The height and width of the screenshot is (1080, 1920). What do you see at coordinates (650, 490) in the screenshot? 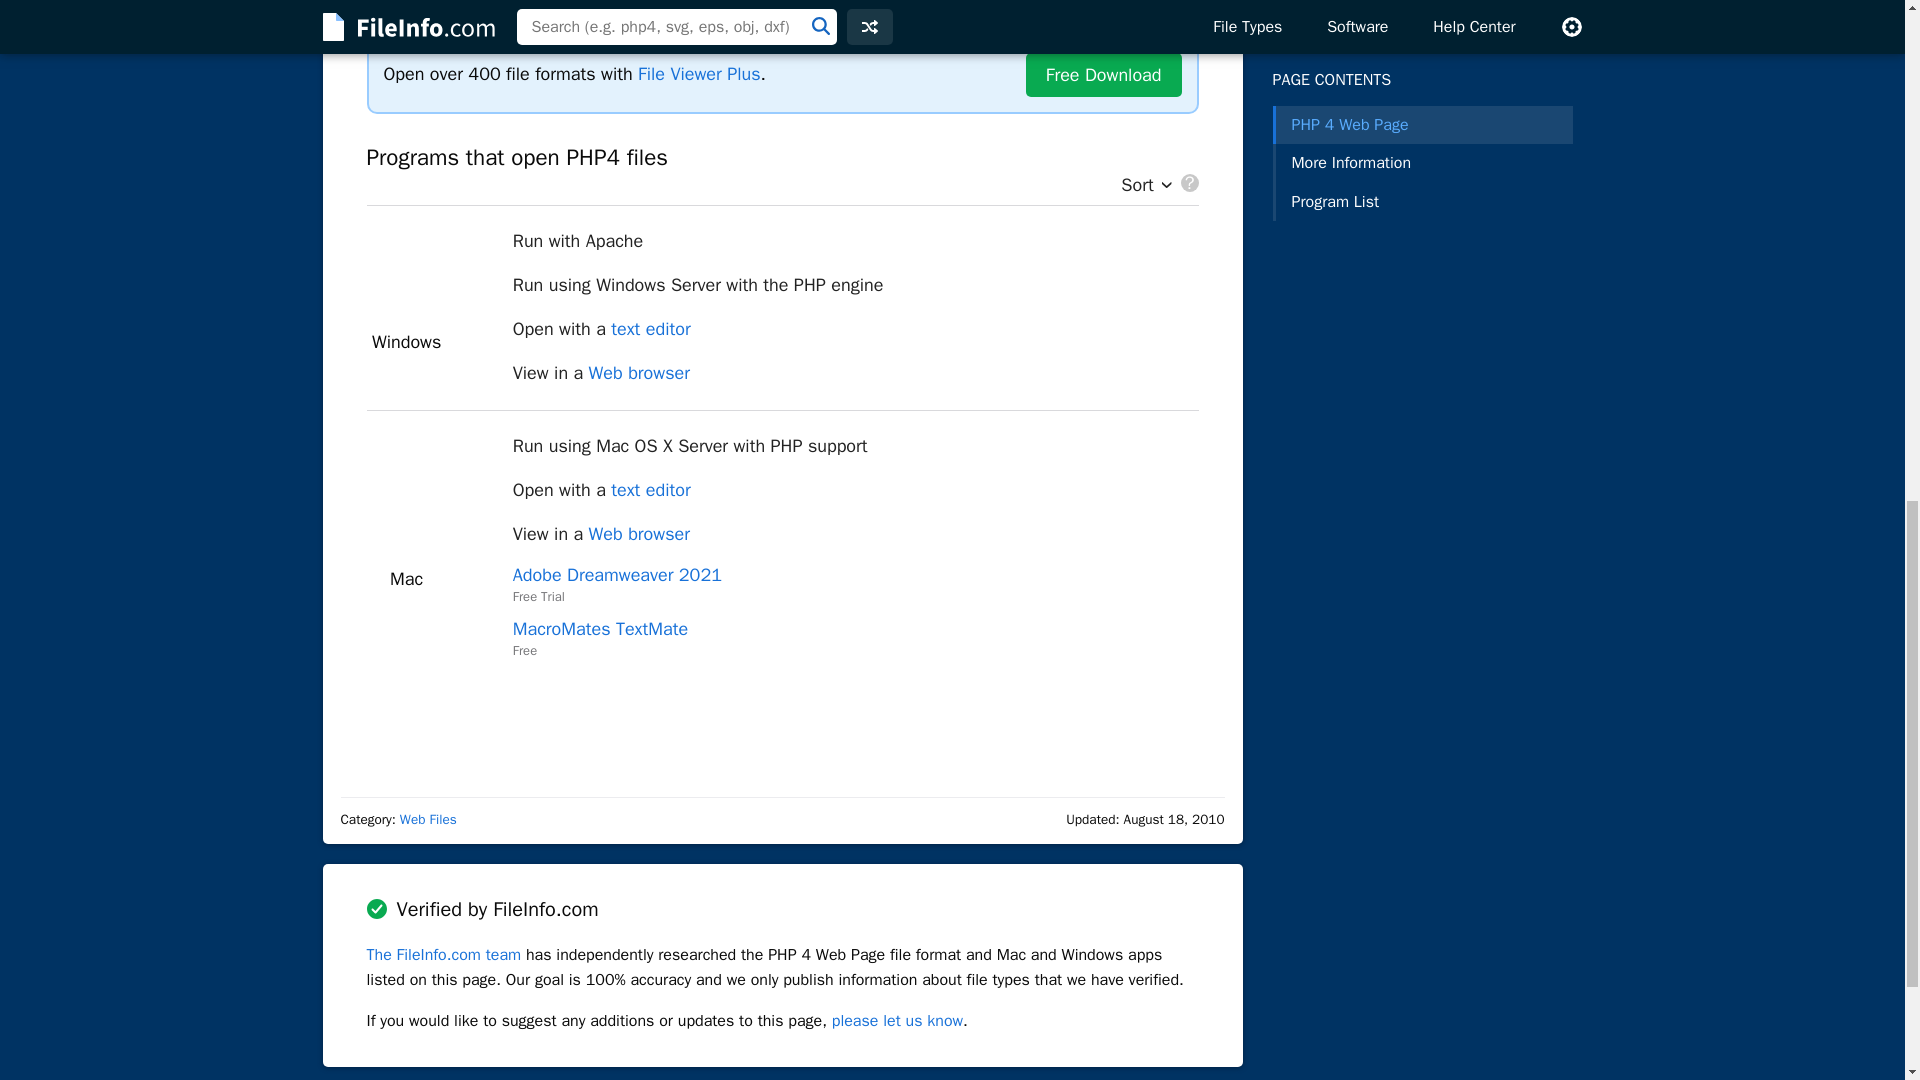
I see `text editor` at bounding box center [650, 490].